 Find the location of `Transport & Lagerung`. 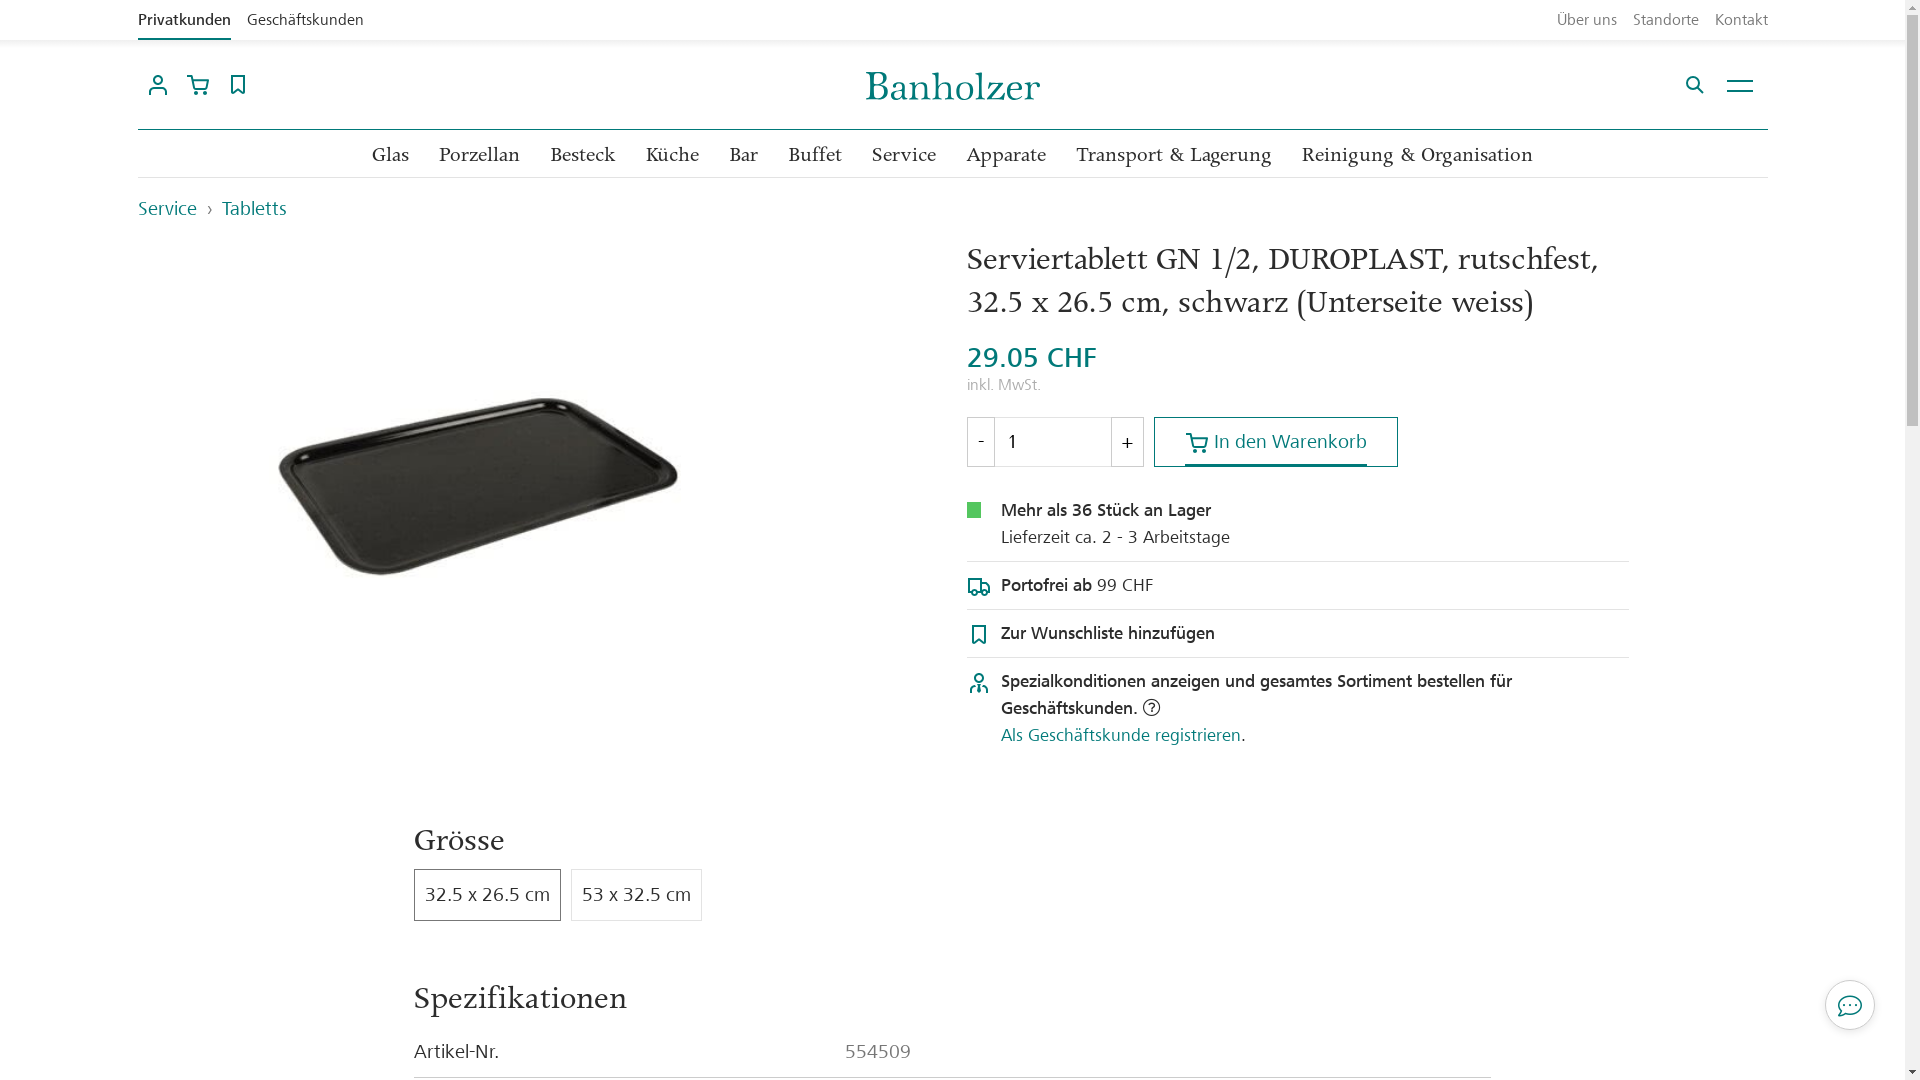

Transport & Lagerung is located at coordinates (1174, 156).